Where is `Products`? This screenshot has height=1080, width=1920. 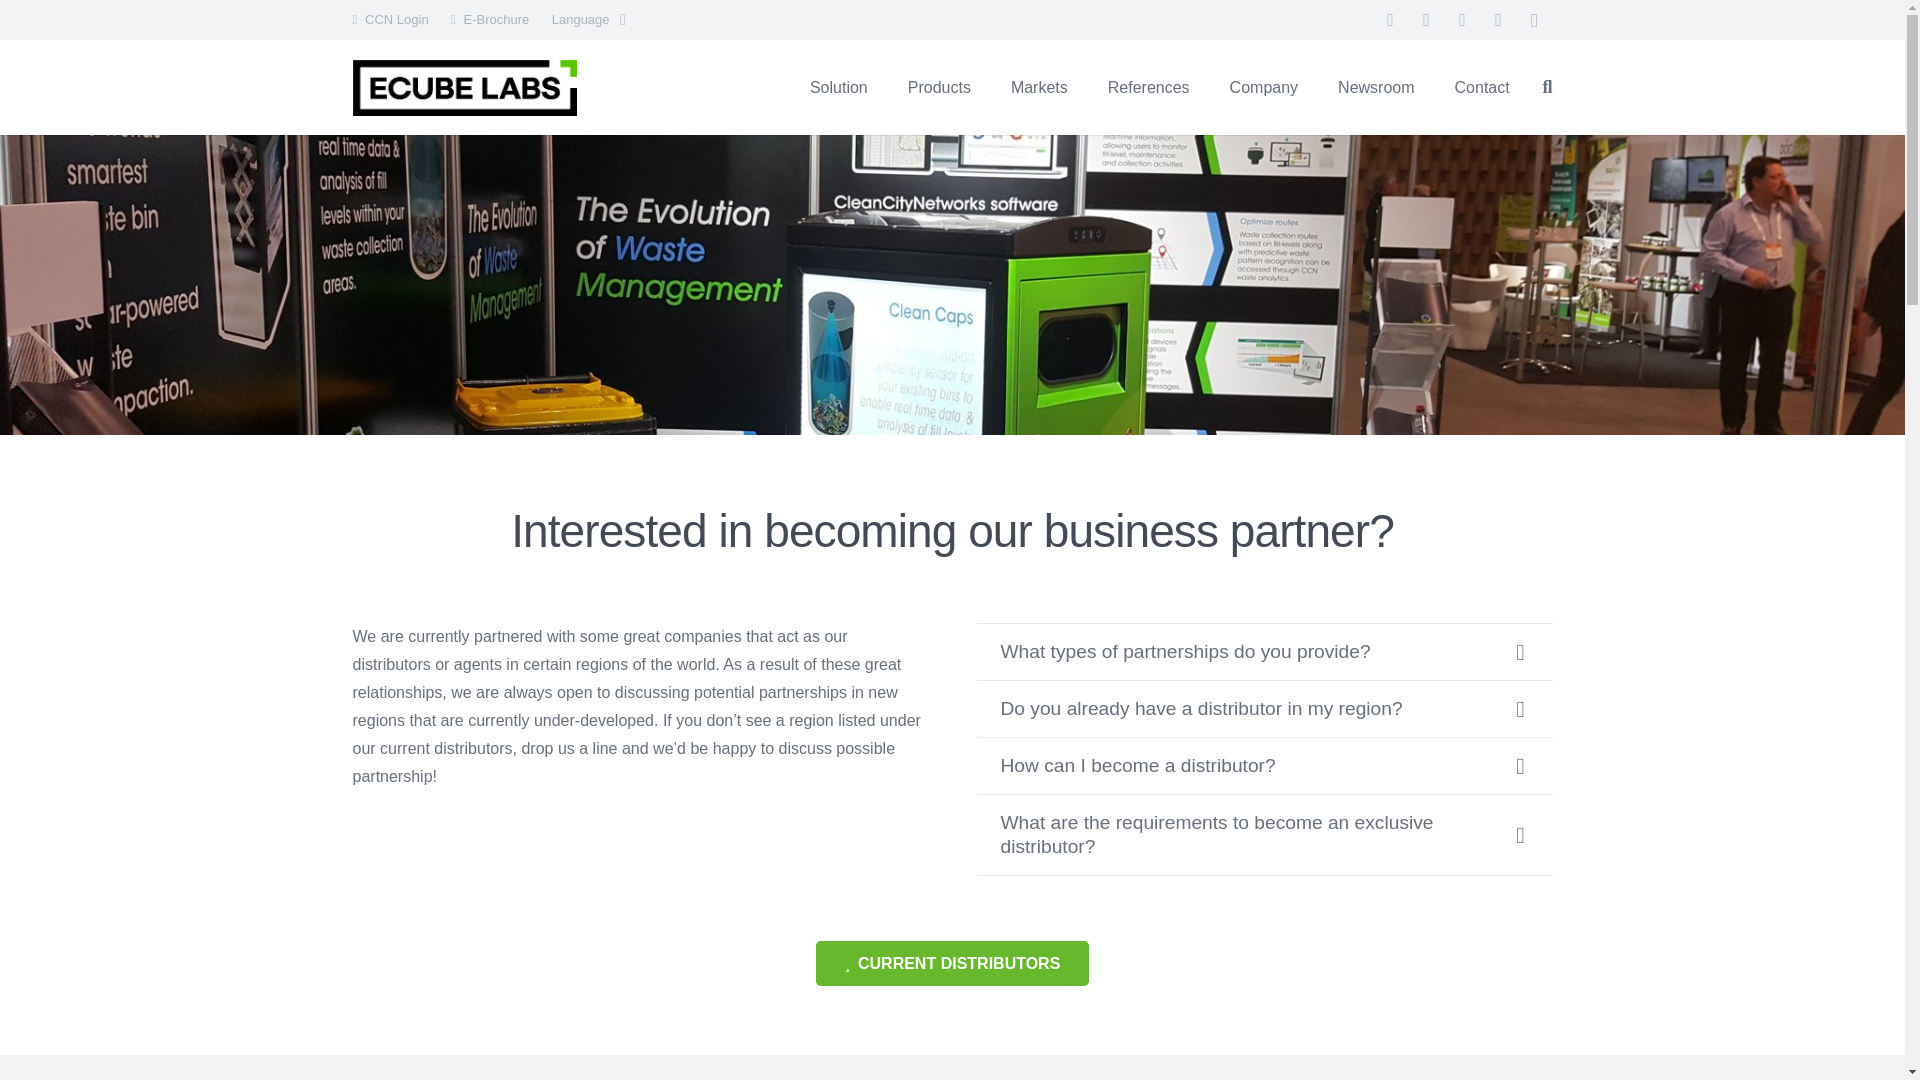
Products is located at coordinates (938, 87).